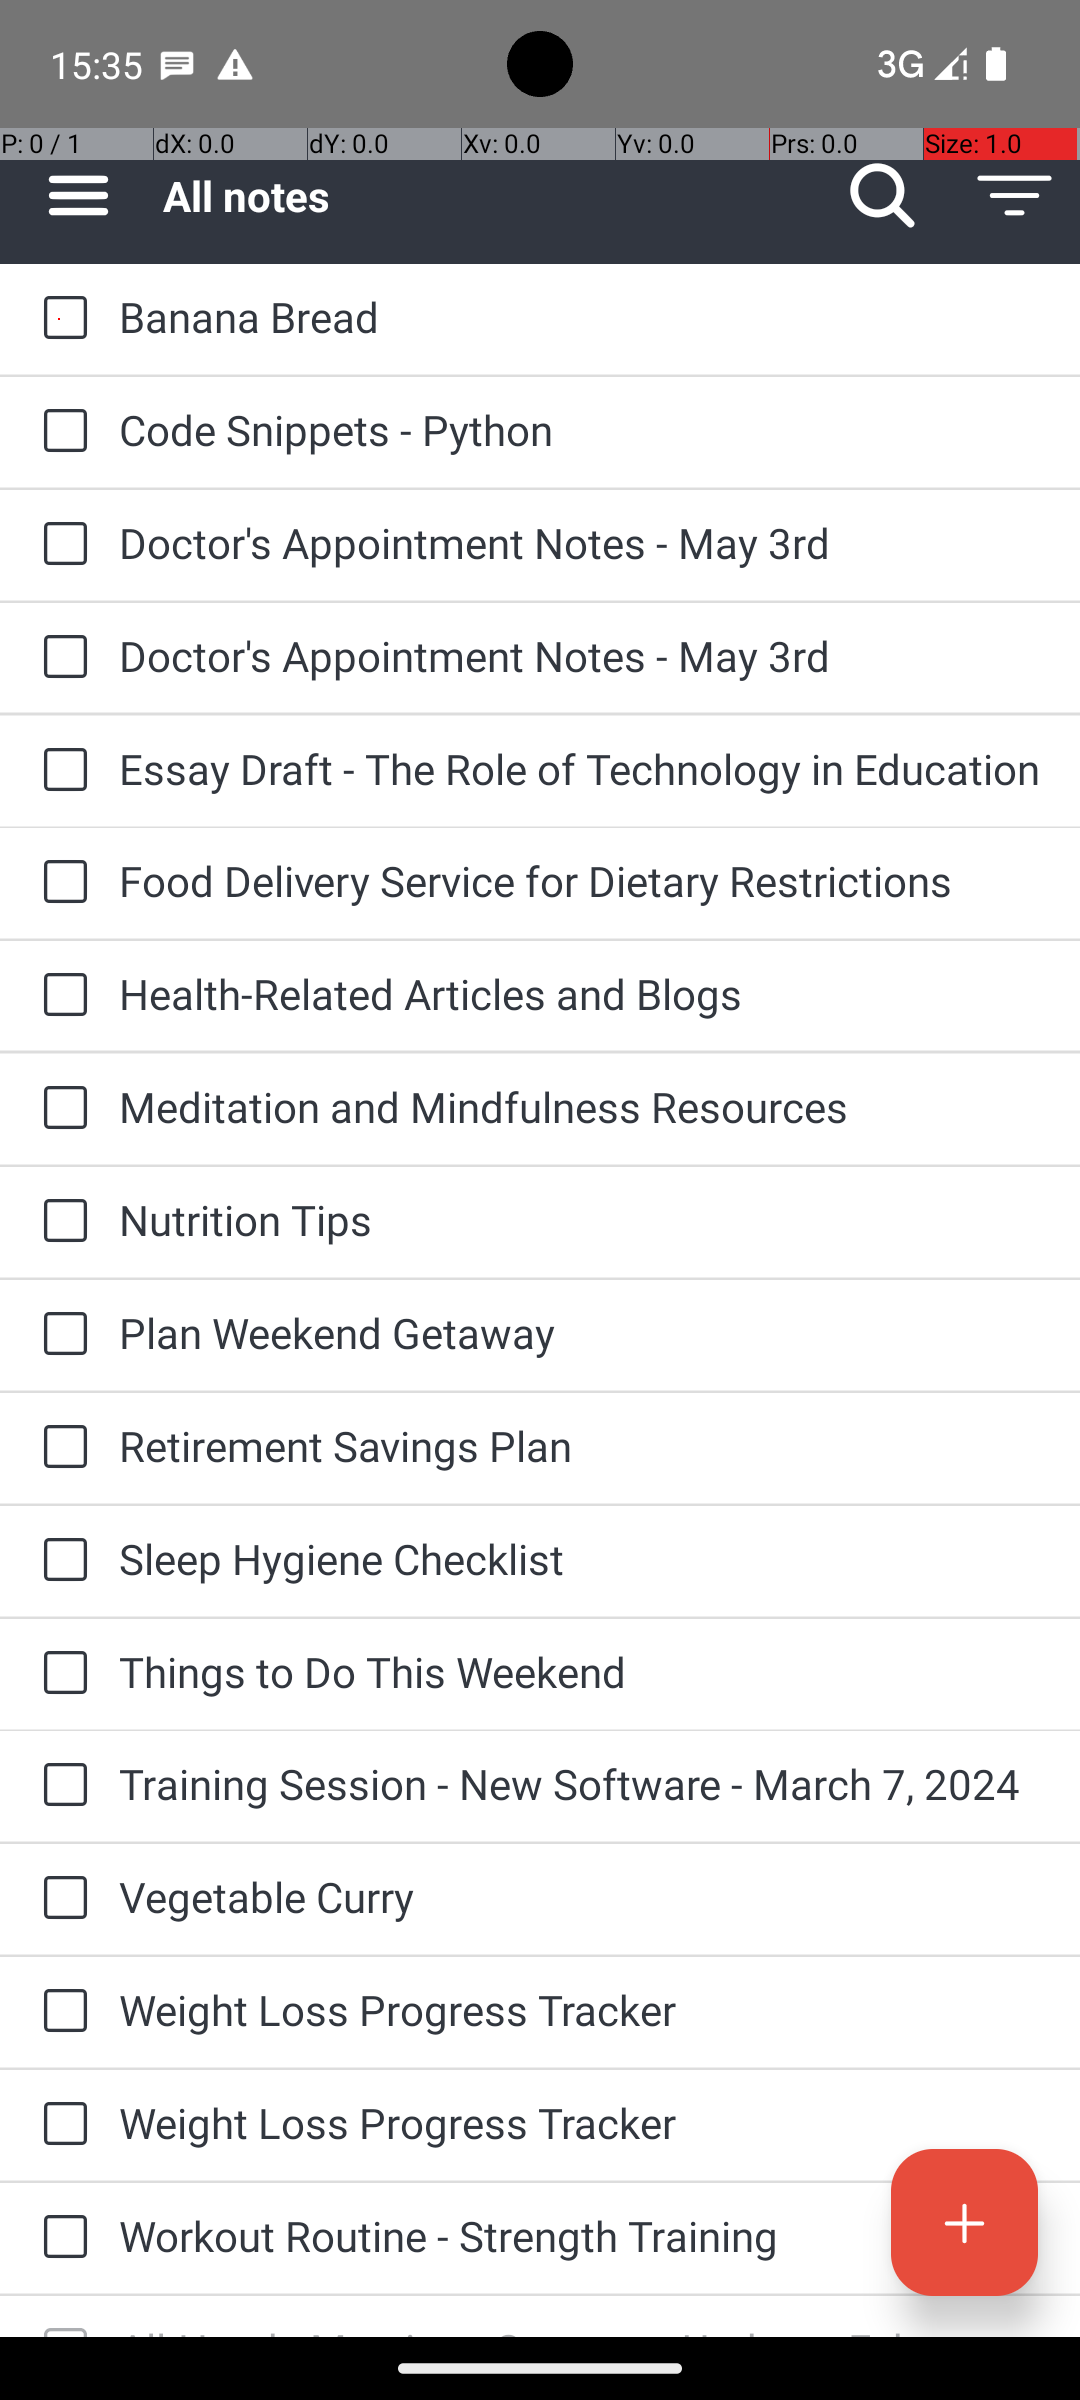  What do you see at coordinates (580, 1332) in the screenshot?
I see `Plan Weekend Getaway` at bounding box center [580, 1332].